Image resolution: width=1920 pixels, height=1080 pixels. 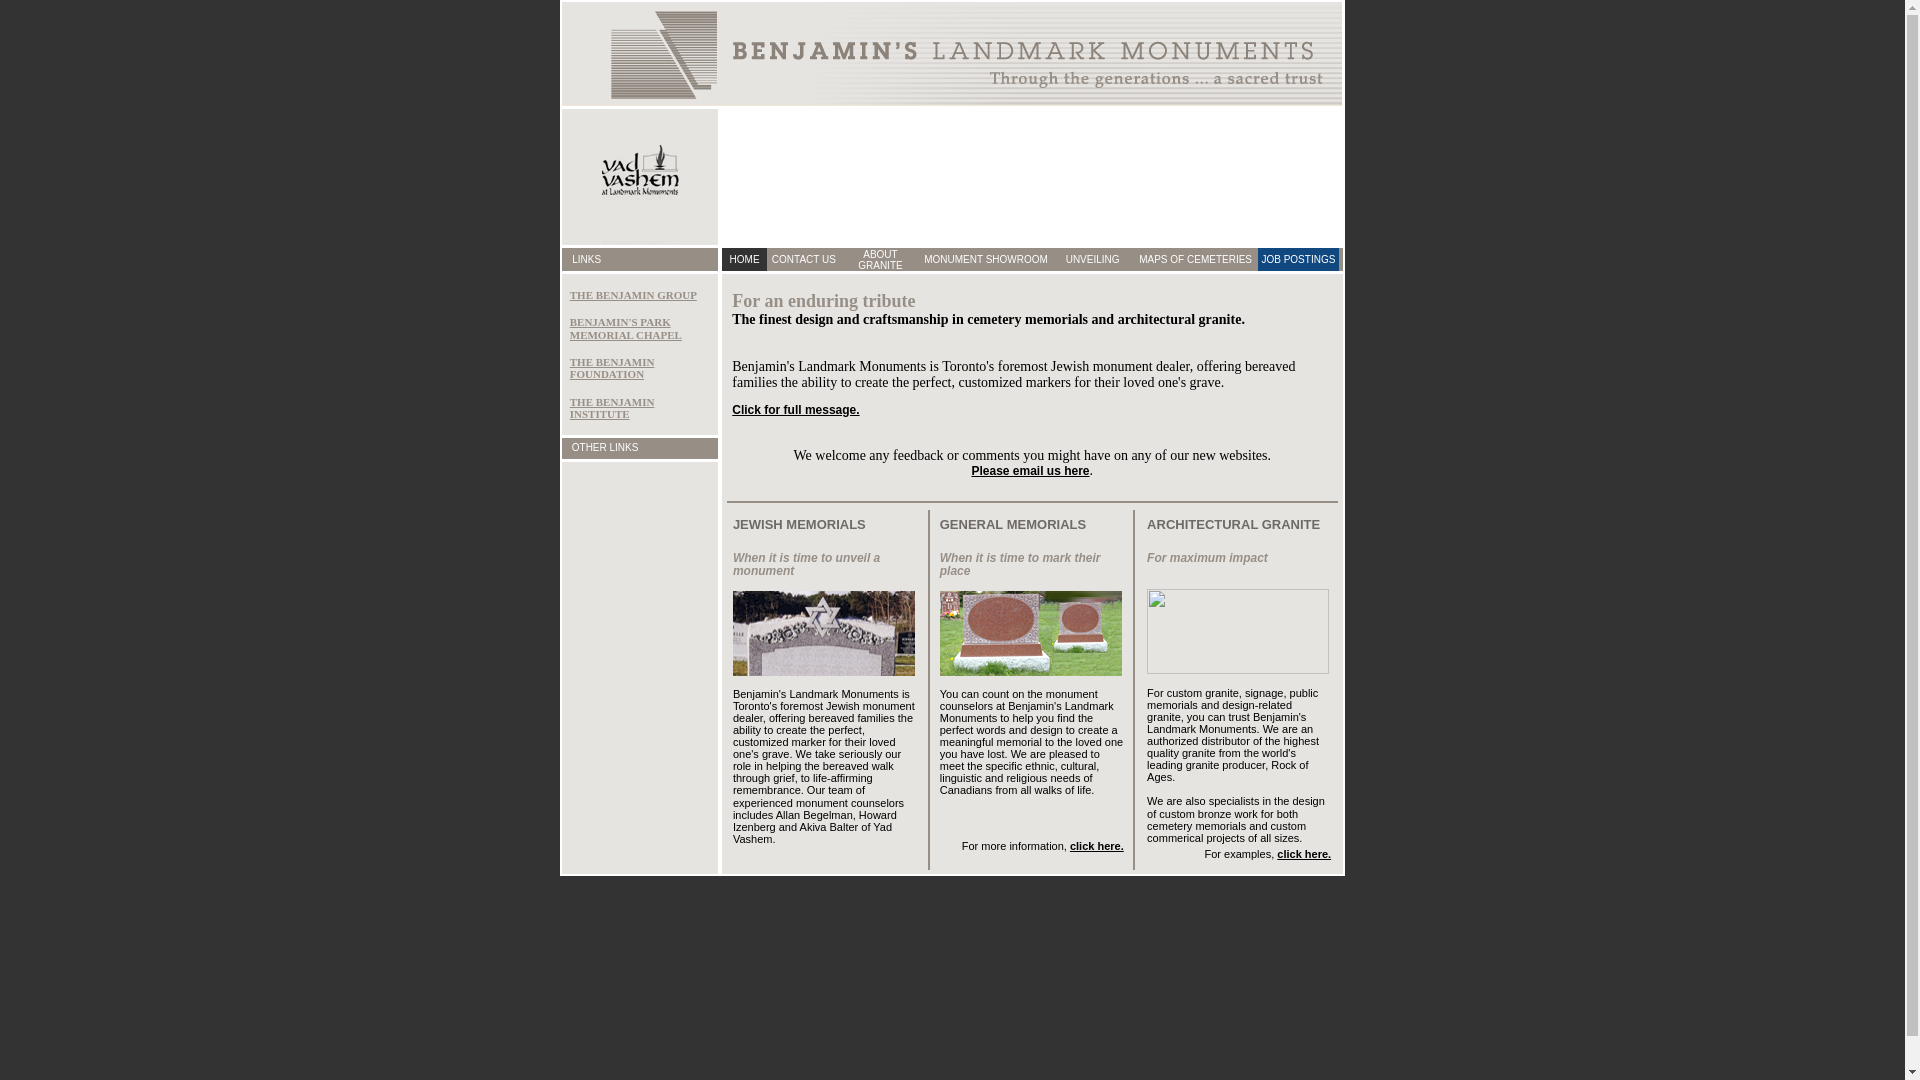 I want to click on click here., so click(x=1304, y=854).